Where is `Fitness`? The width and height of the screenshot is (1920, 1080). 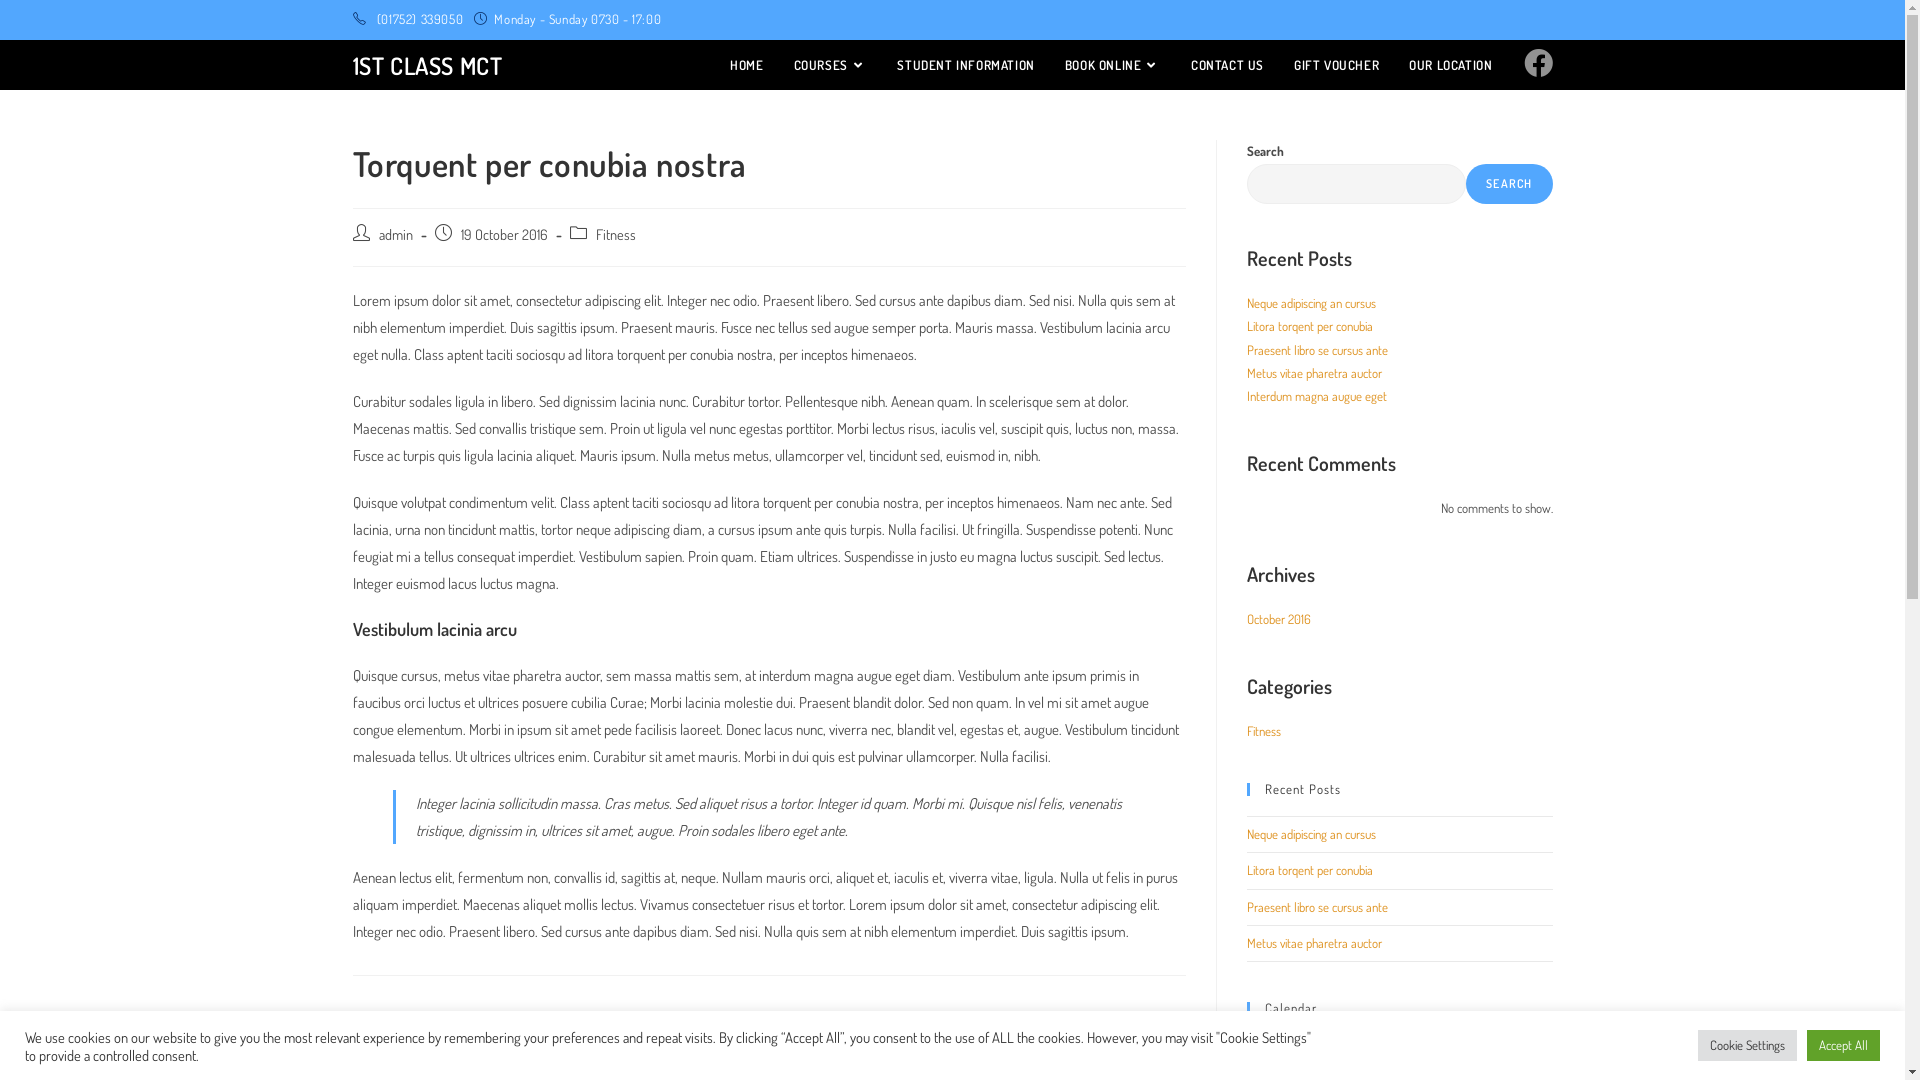 Fitness is located at coordinates (1263, 731).